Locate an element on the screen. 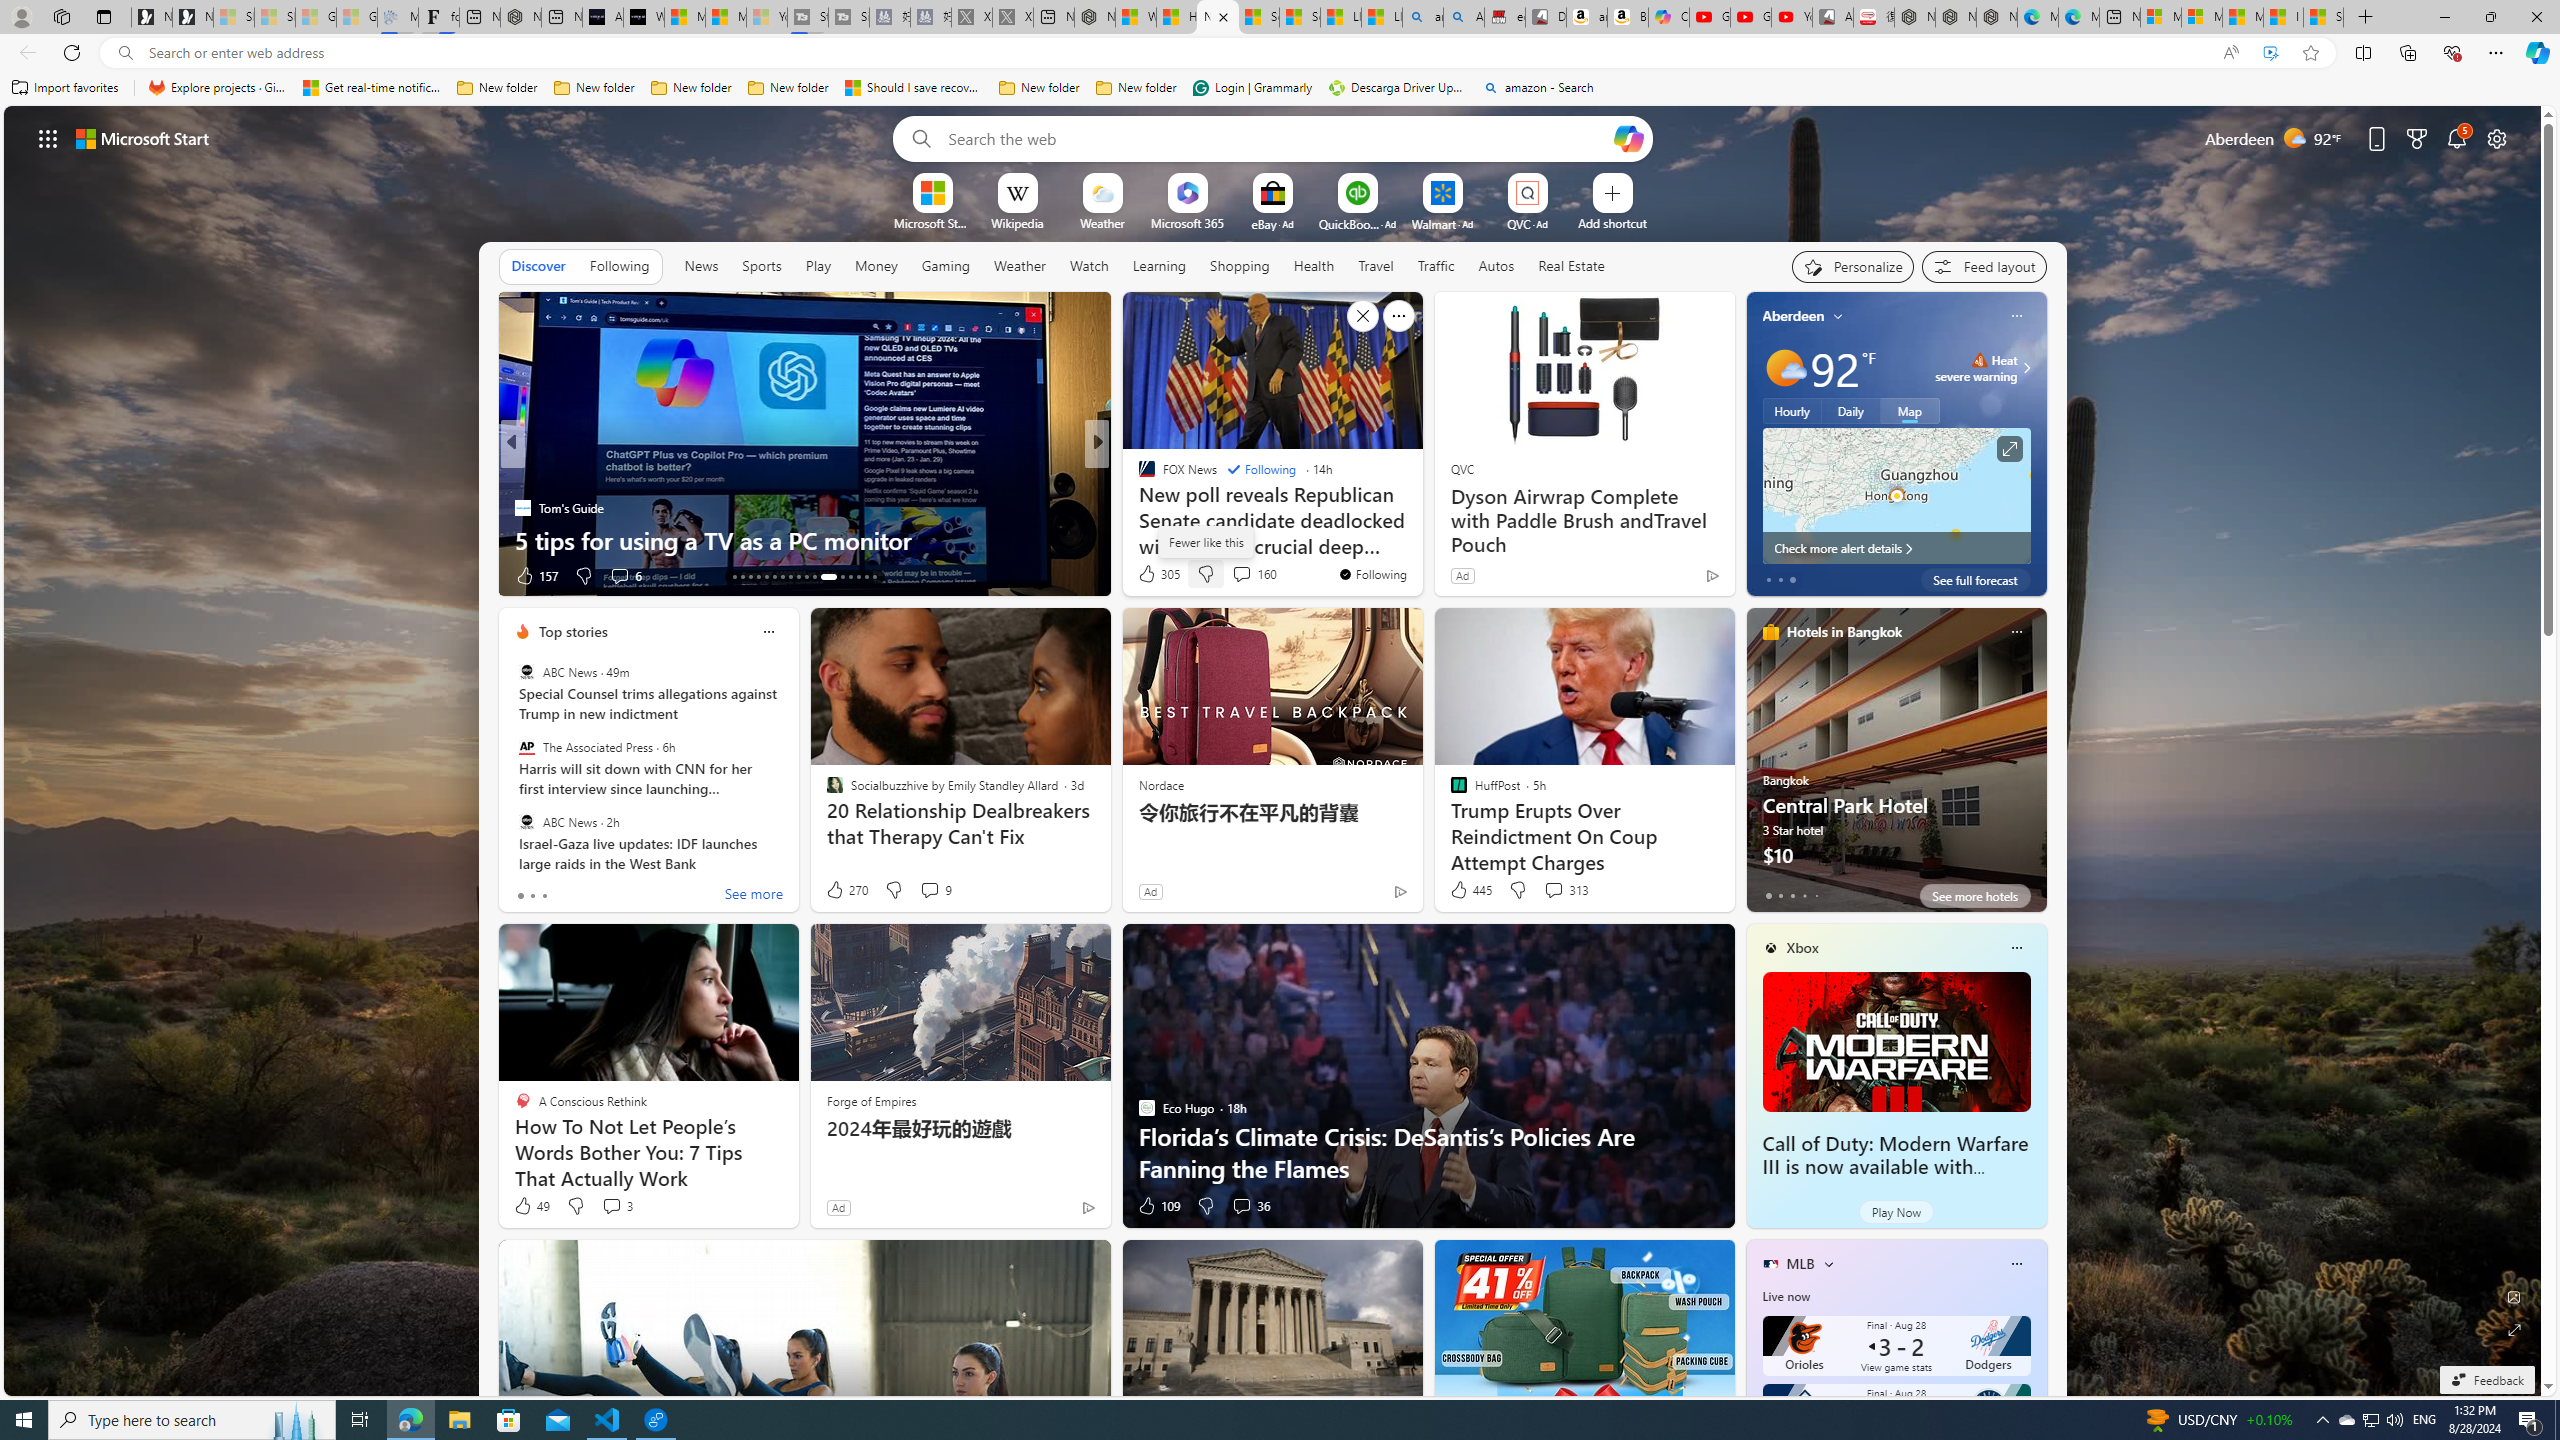  tab-3 is located at coordinates (1803, 895).